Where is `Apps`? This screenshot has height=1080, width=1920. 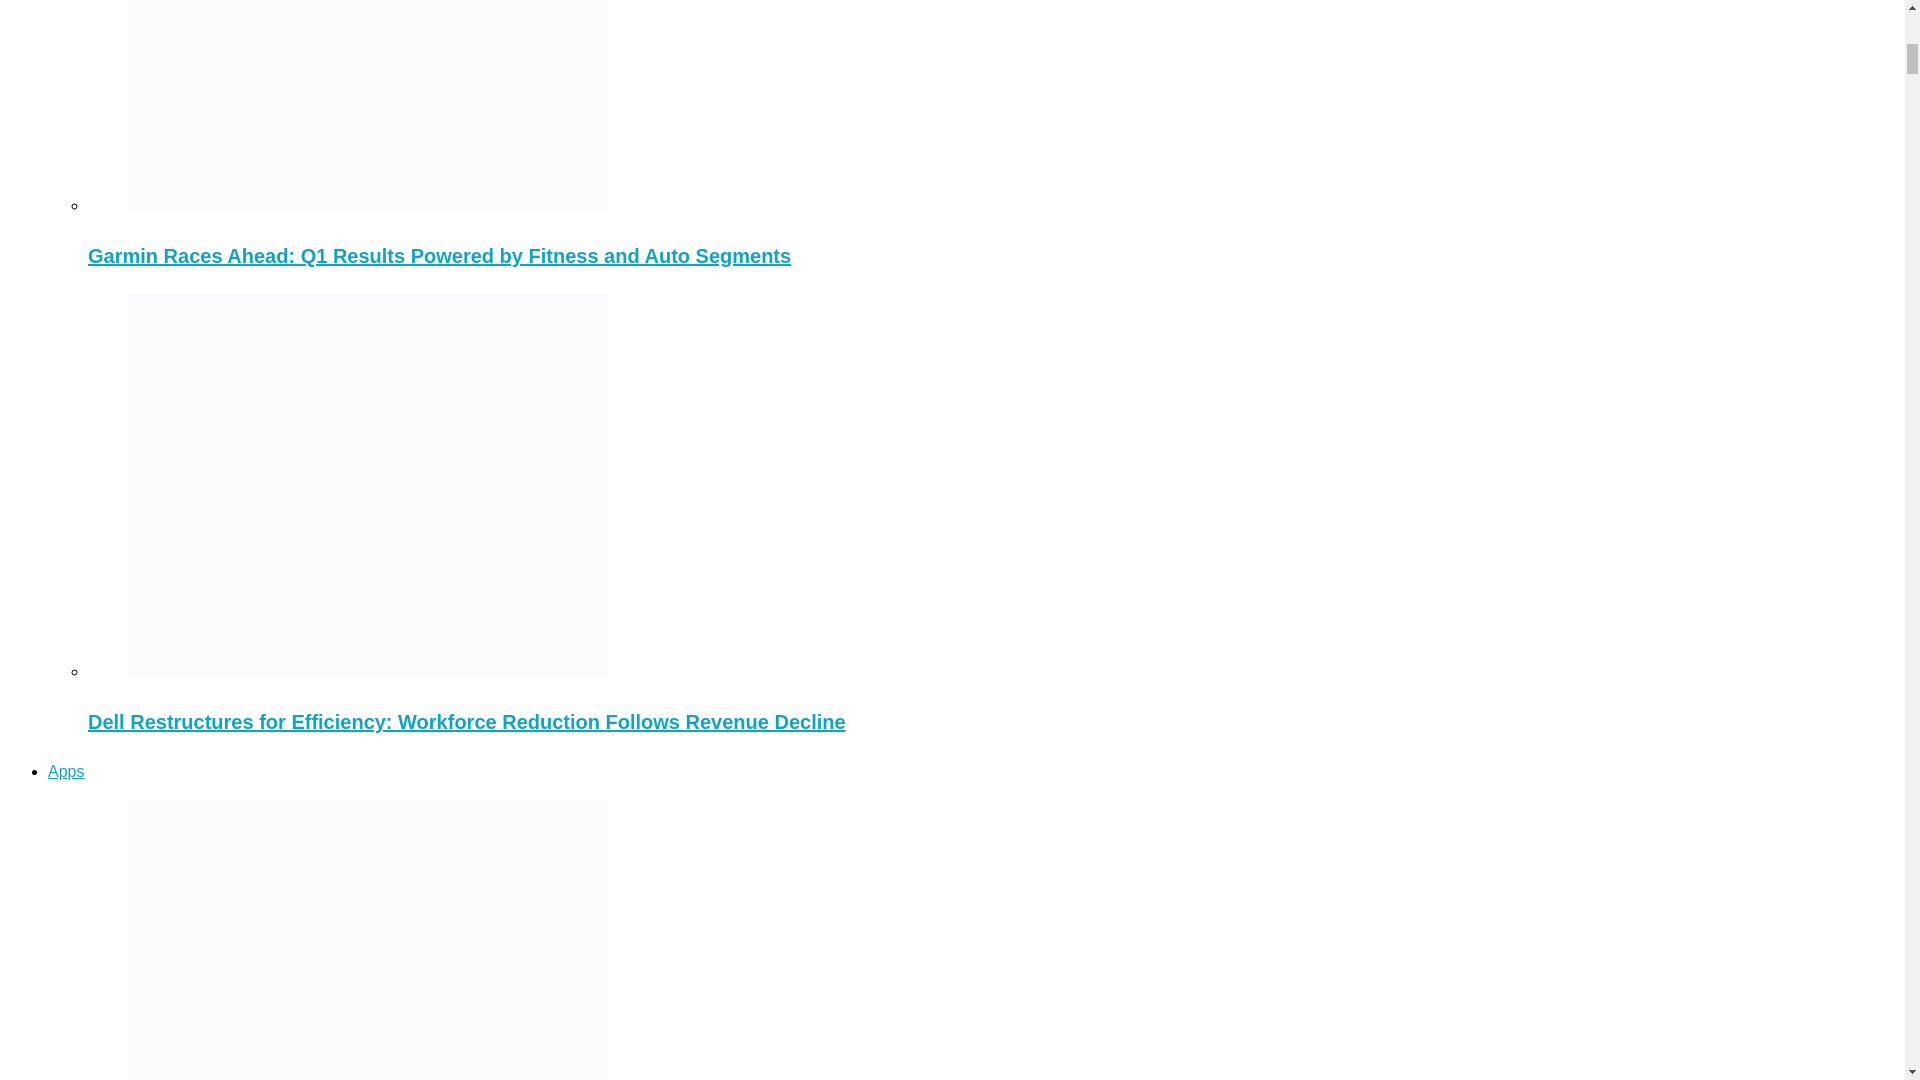 Apps is located at coordinates (66, 770).